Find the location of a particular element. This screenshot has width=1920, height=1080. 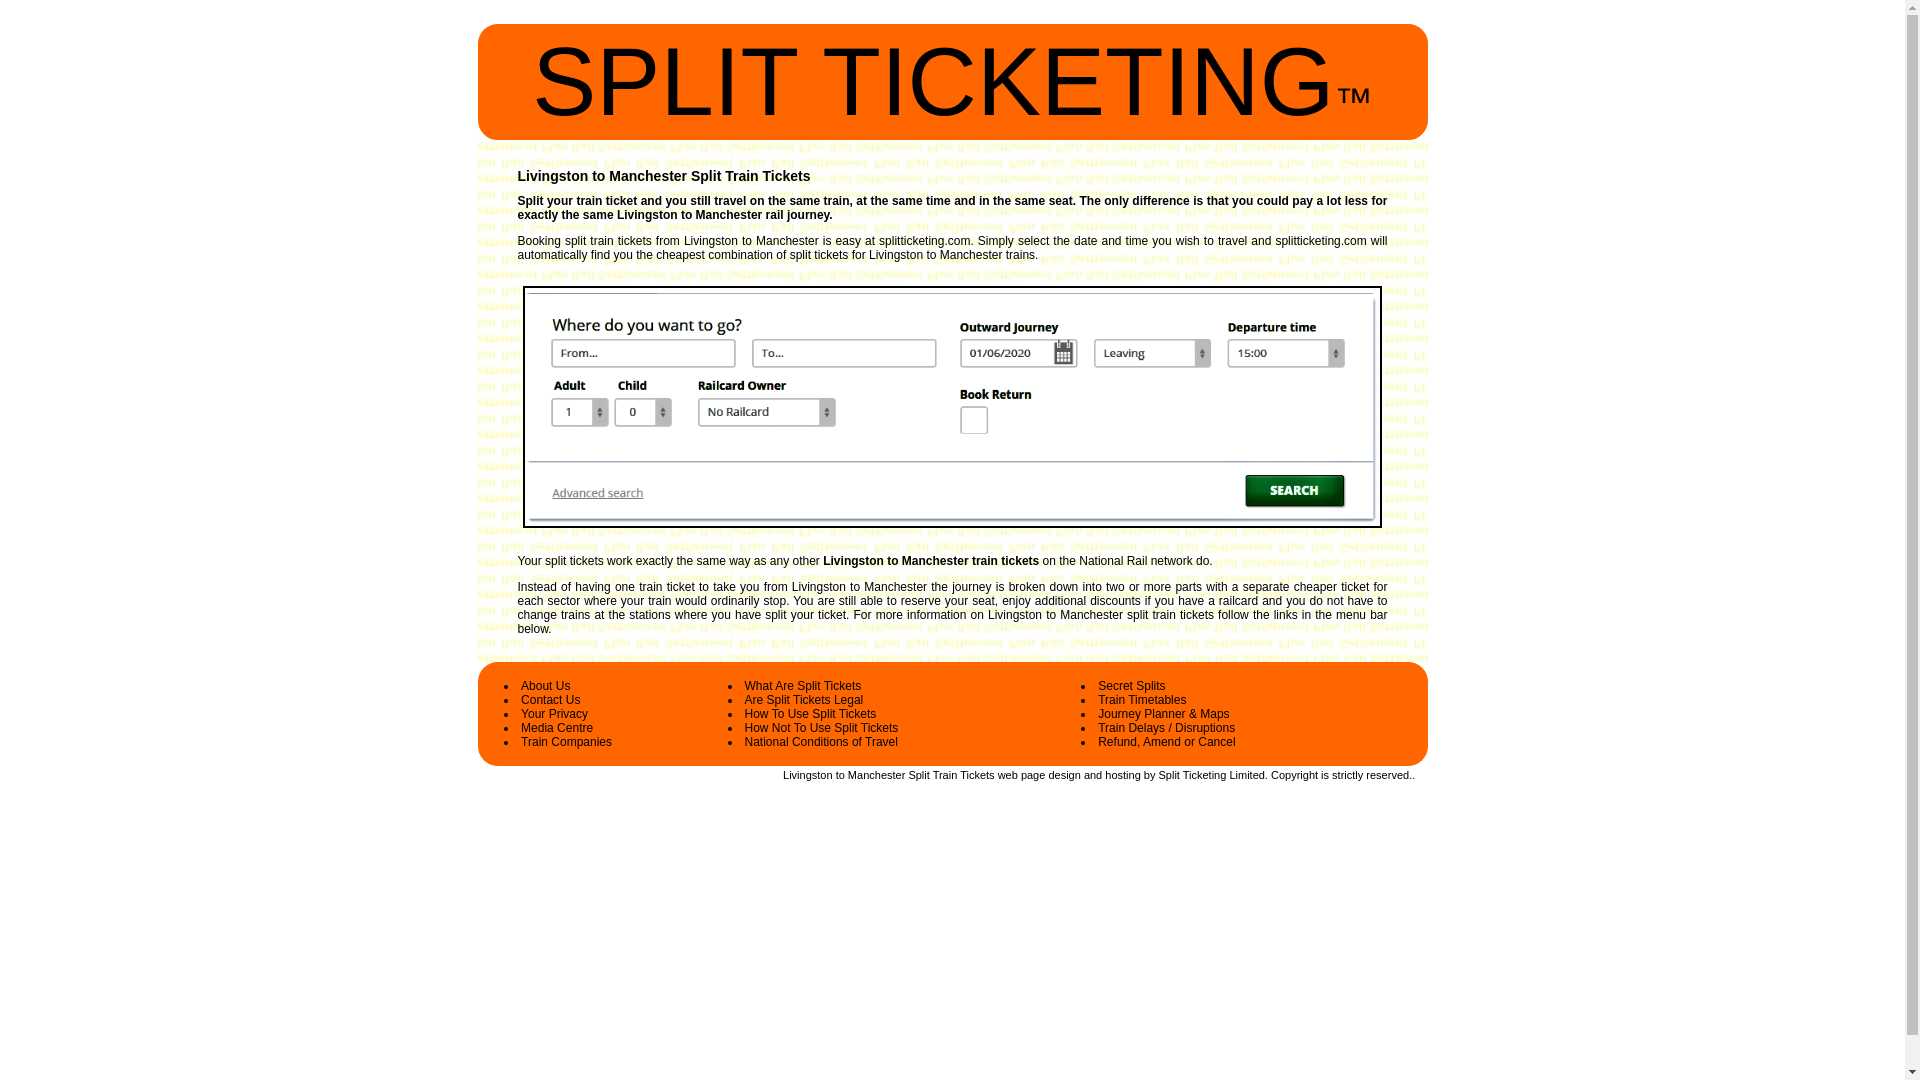

Train Companies is located at coordinates (566, 742).